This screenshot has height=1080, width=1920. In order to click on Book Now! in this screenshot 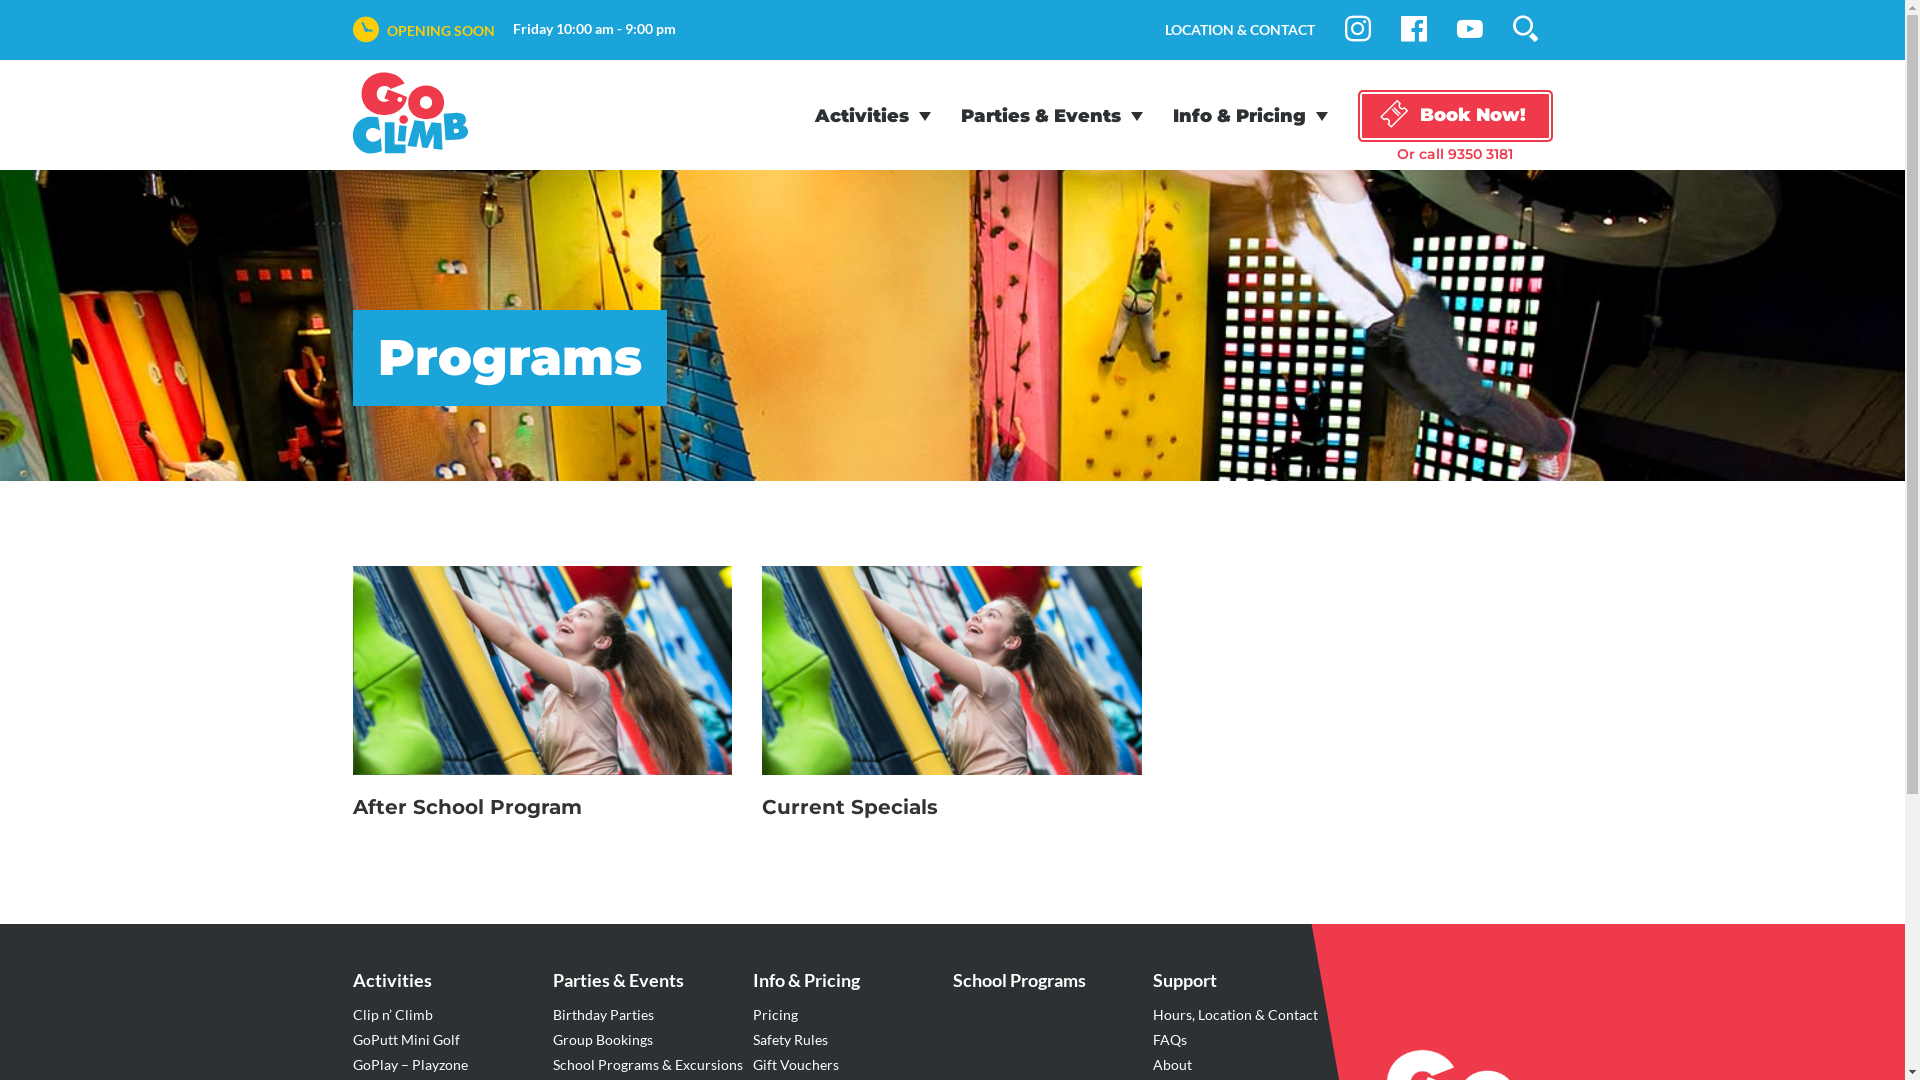, I will do `click(1456, 116)`.